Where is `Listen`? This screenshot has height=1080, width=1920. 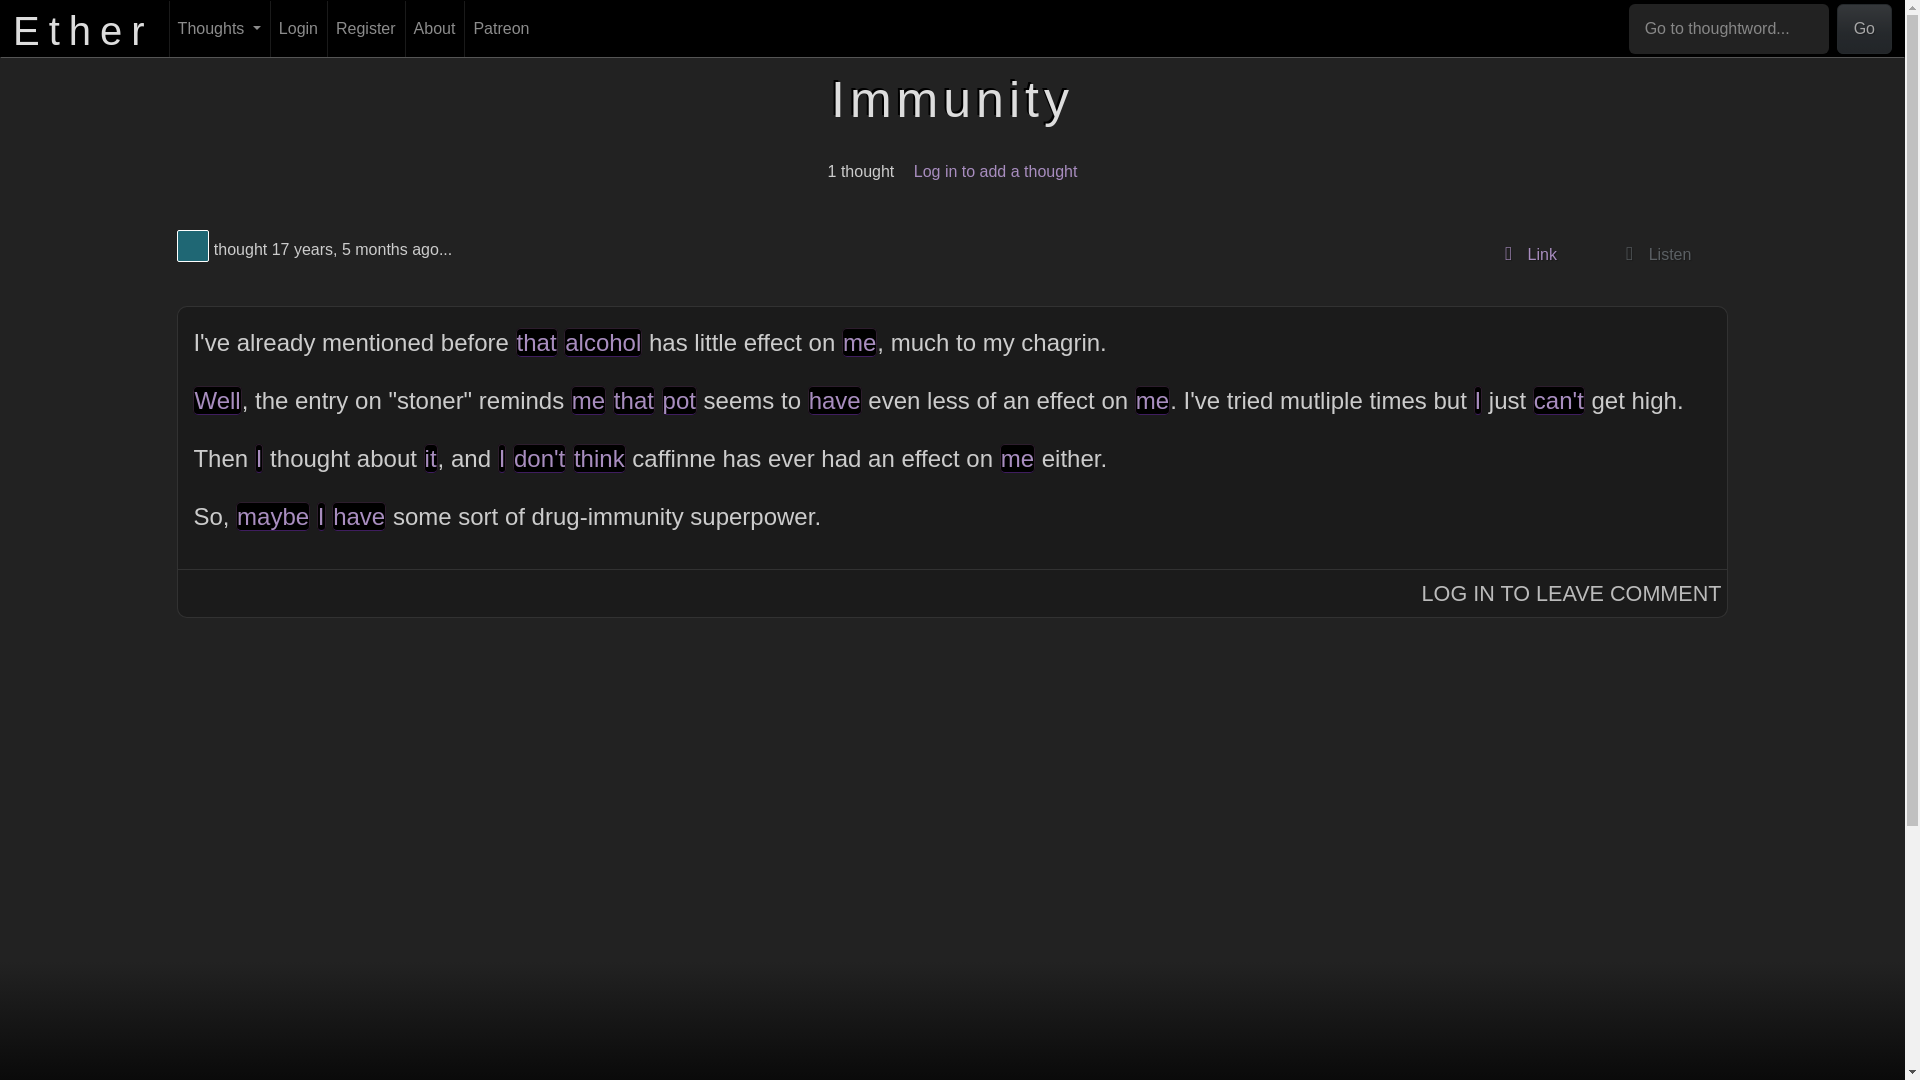
Listen is located at coordinates (1652, 254).